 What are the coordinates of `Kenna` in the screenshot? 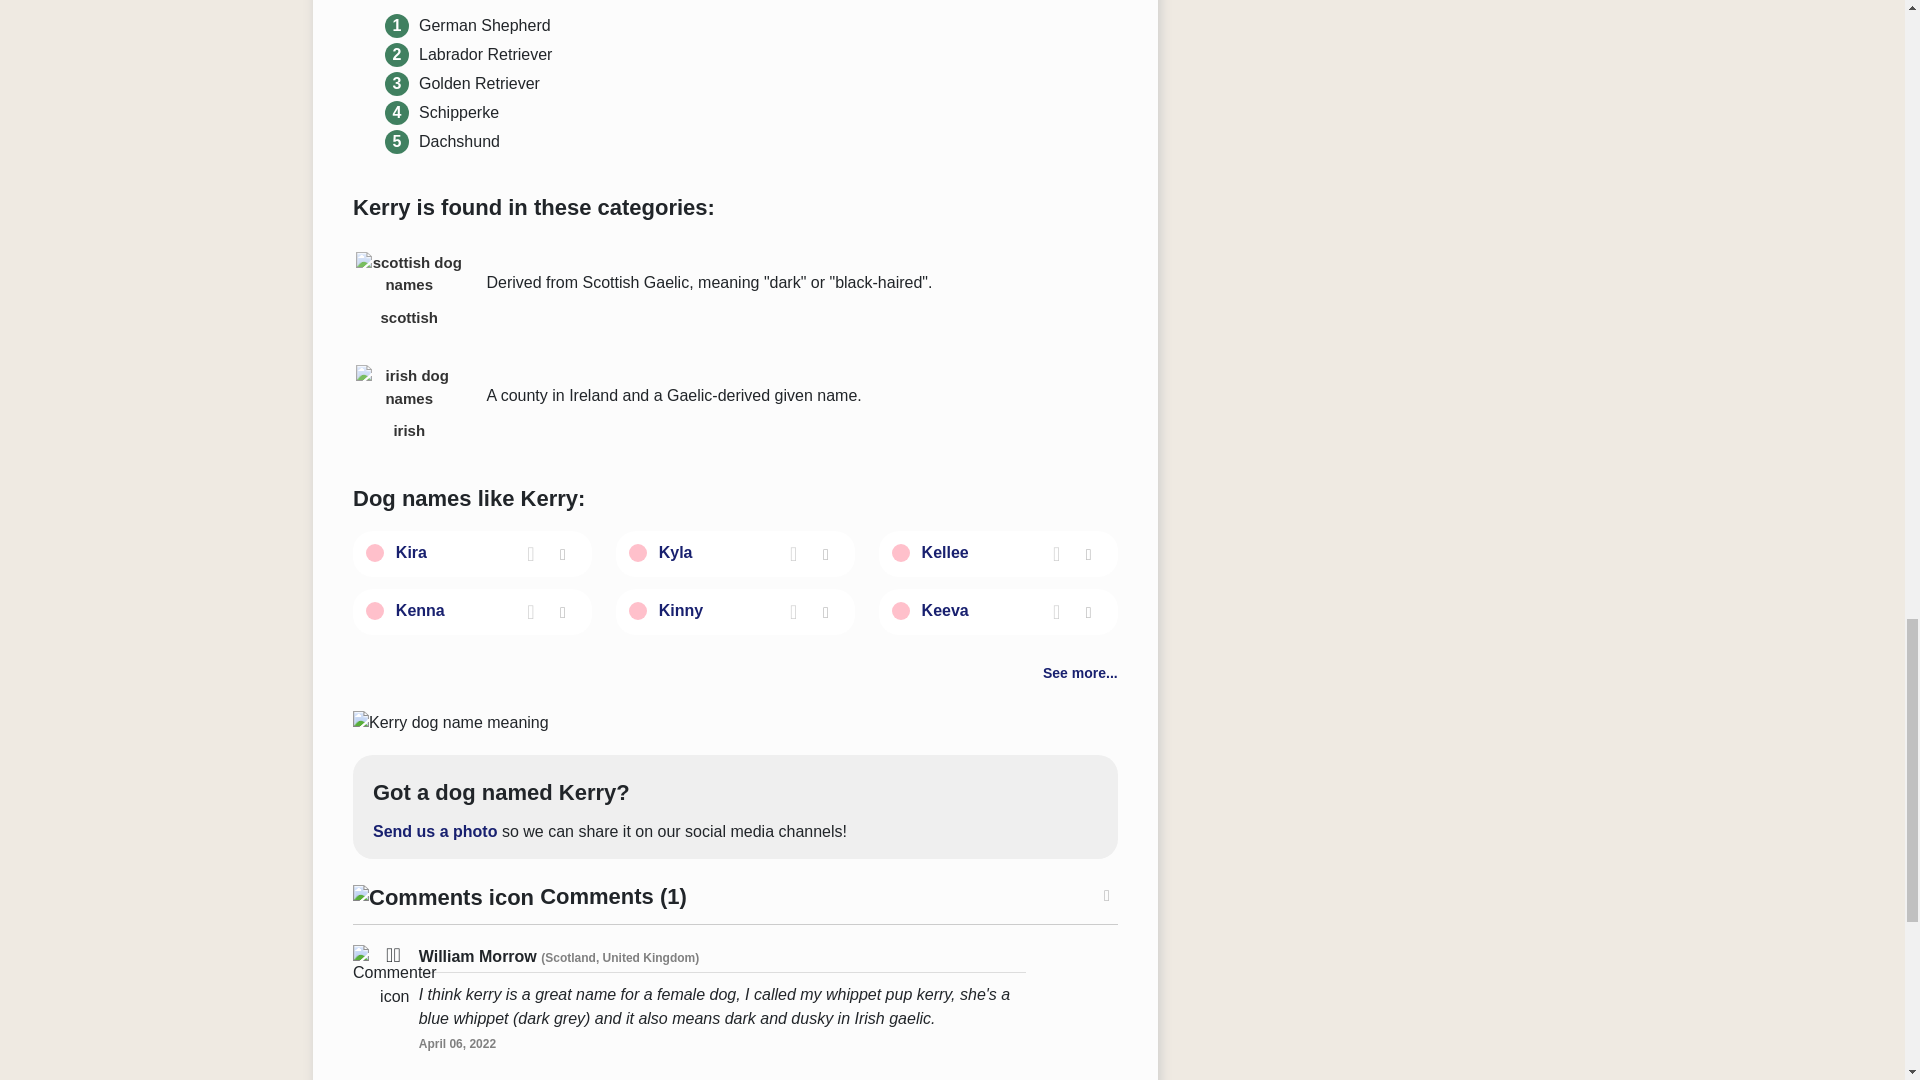 It's located at (420, 610).